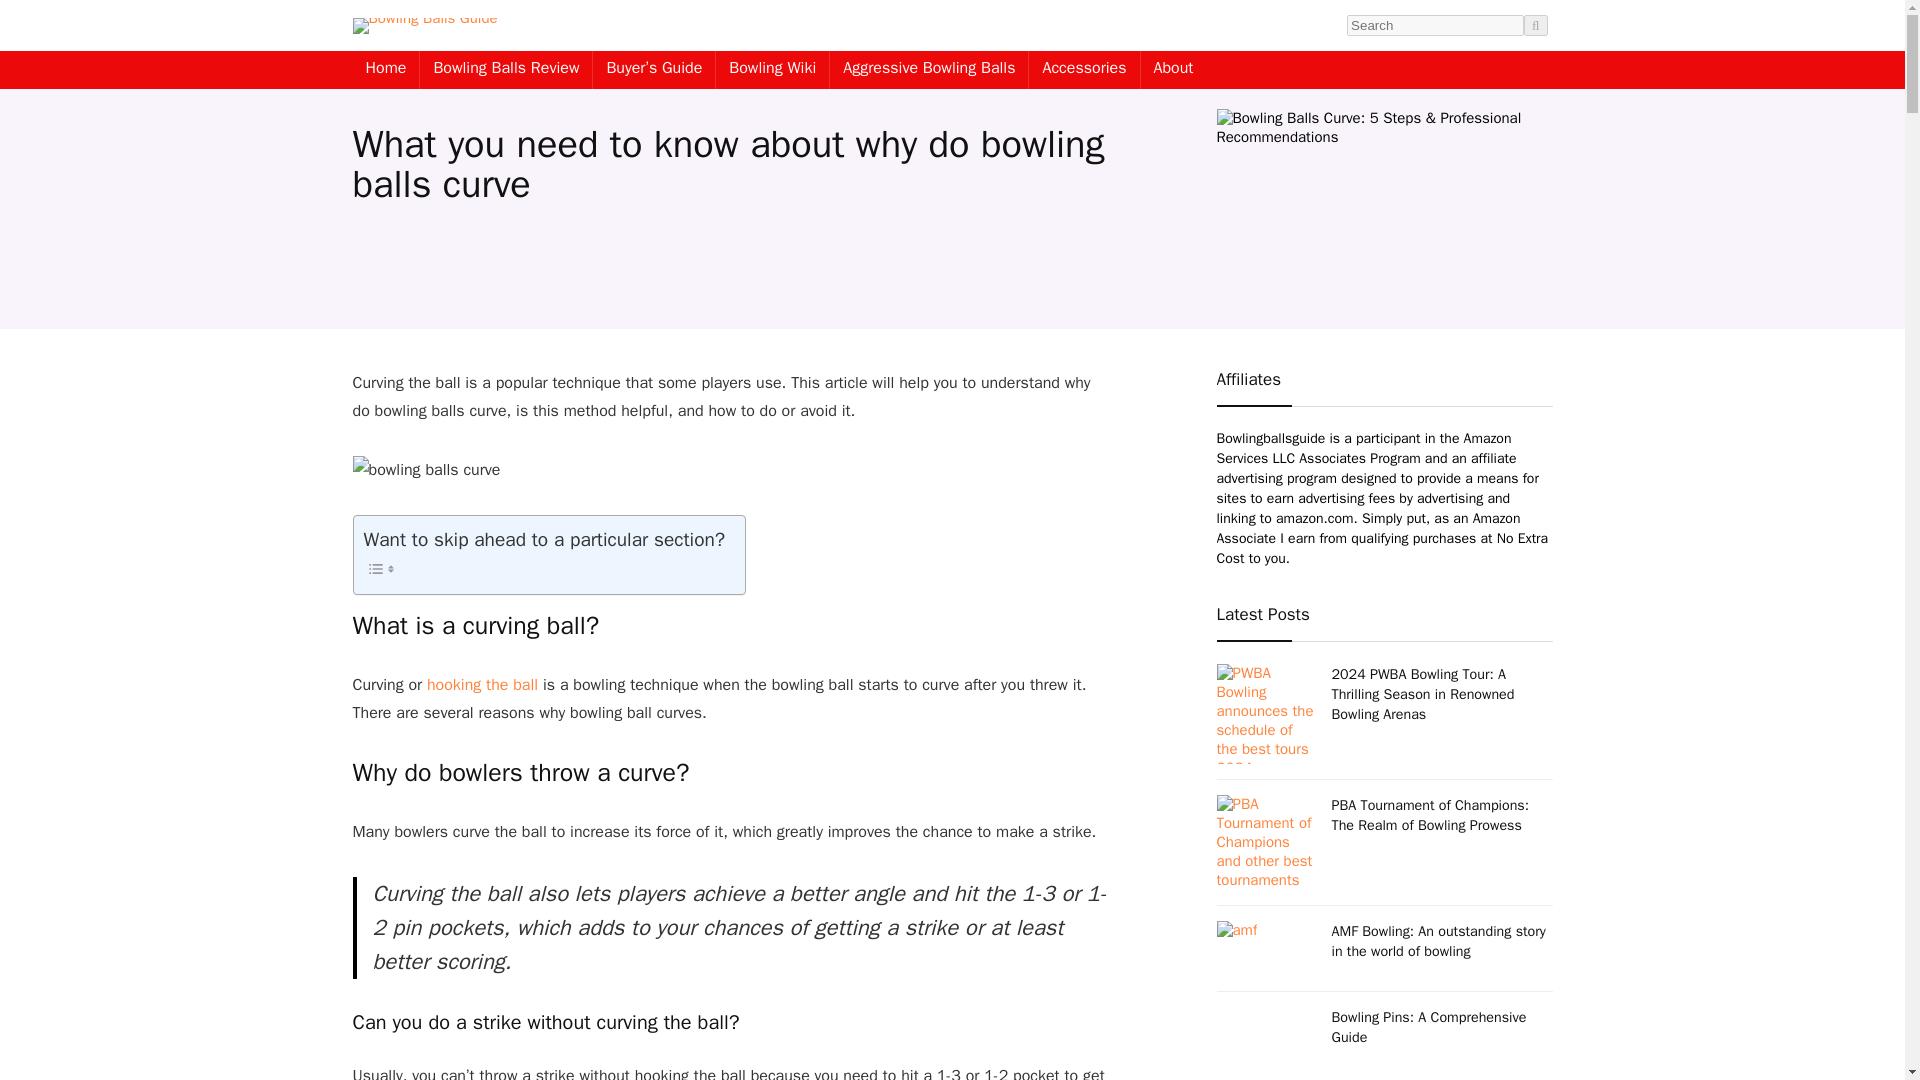 The width and height of the screenshot is (1920, 1080). I want to click on Aggressive Bowling Balls, so click(928, 69).